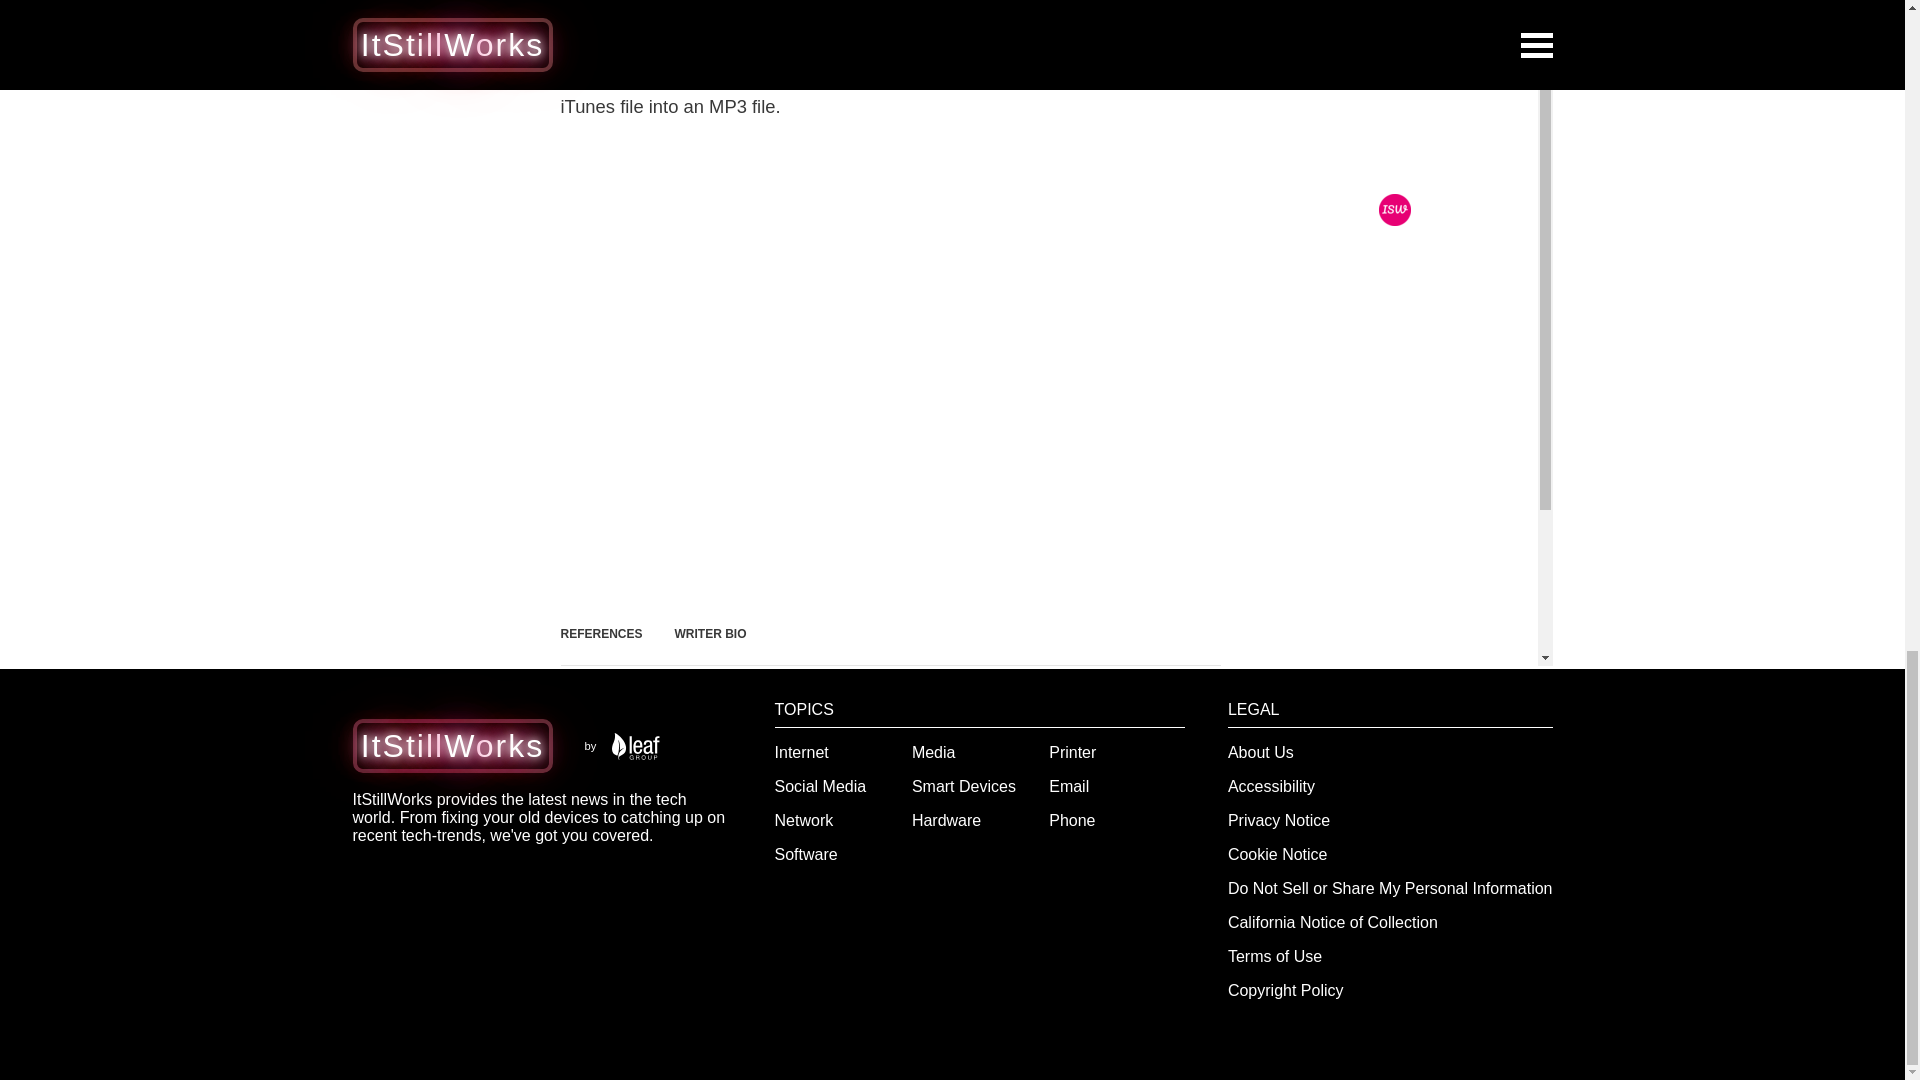 Image resolution: width=1920 pixels, height=1080 pixels. What do you see at coordinates (1261, 752) in the screenshot?
I see `About Us` at bounding box center [1261, 752].